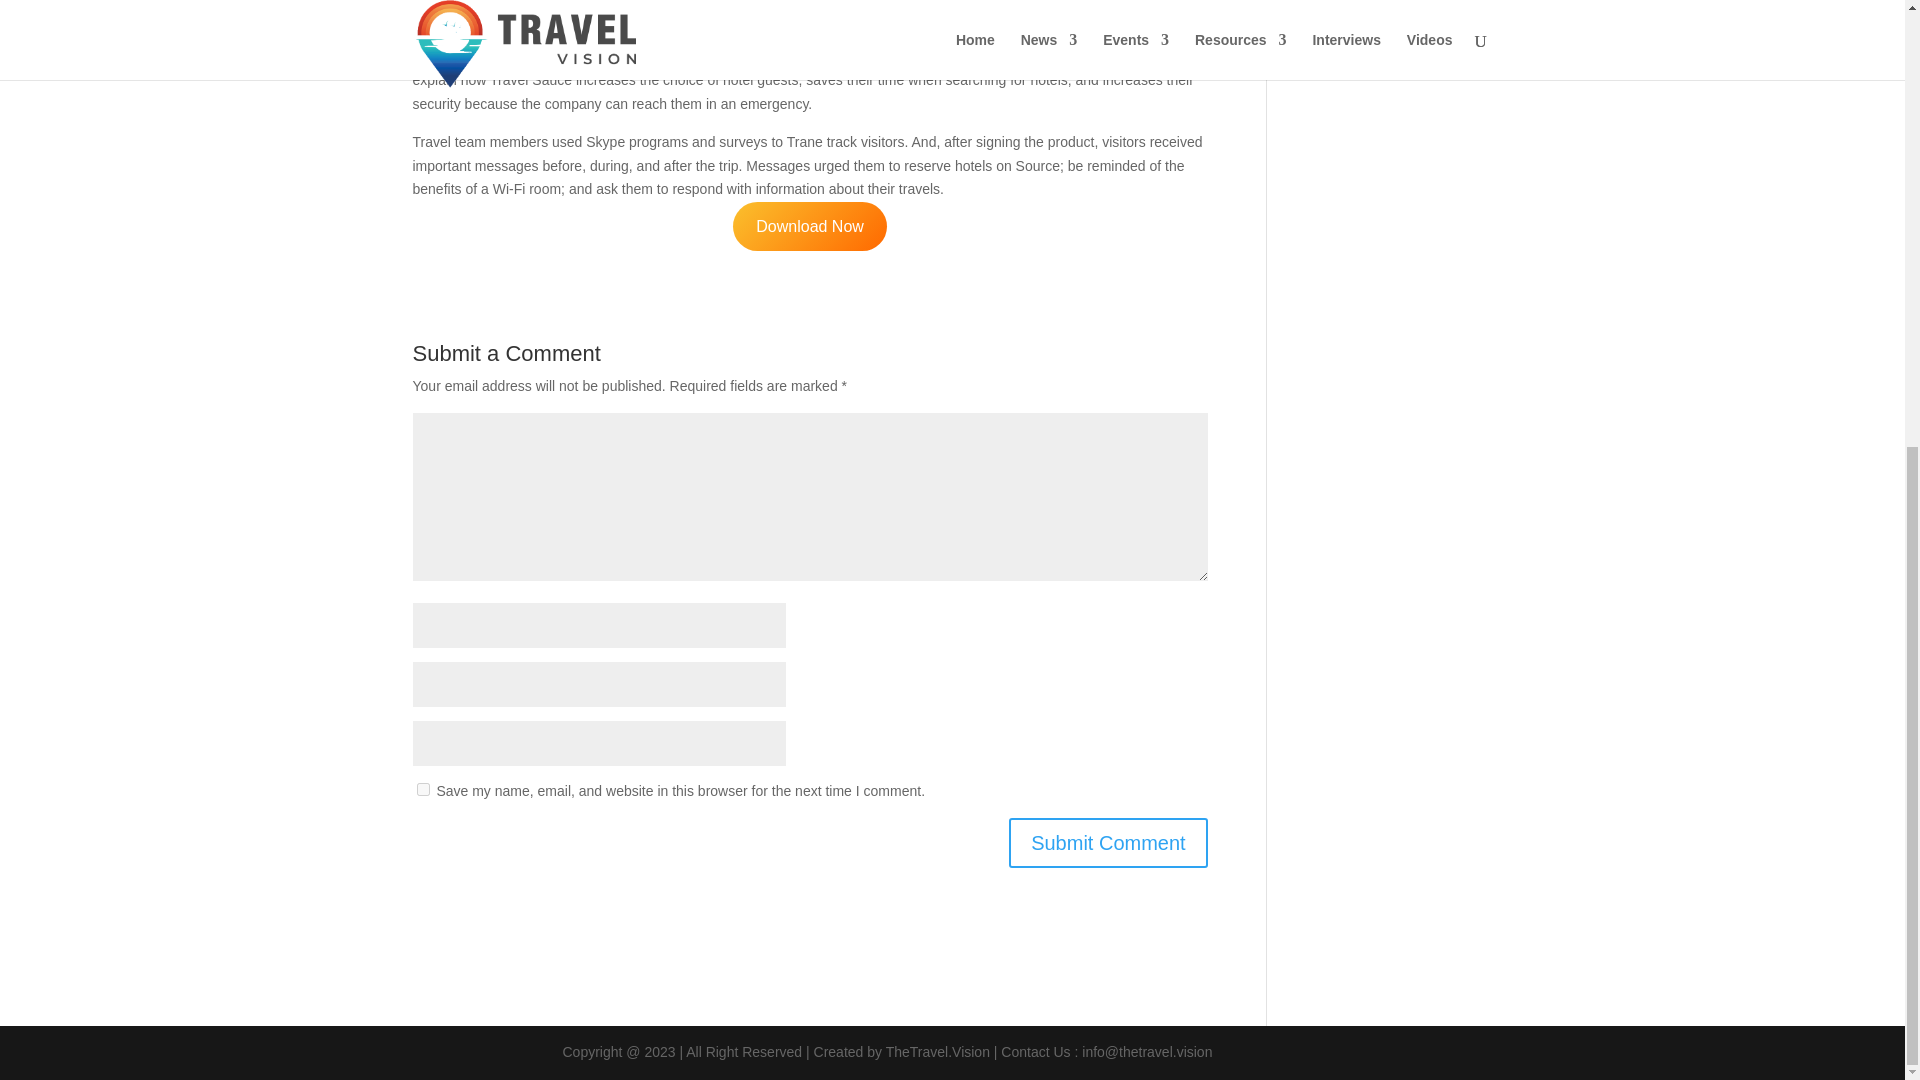 The height and width of the screenshot is (1080, 1920). I want to click on Download Now, so click(810, 226).